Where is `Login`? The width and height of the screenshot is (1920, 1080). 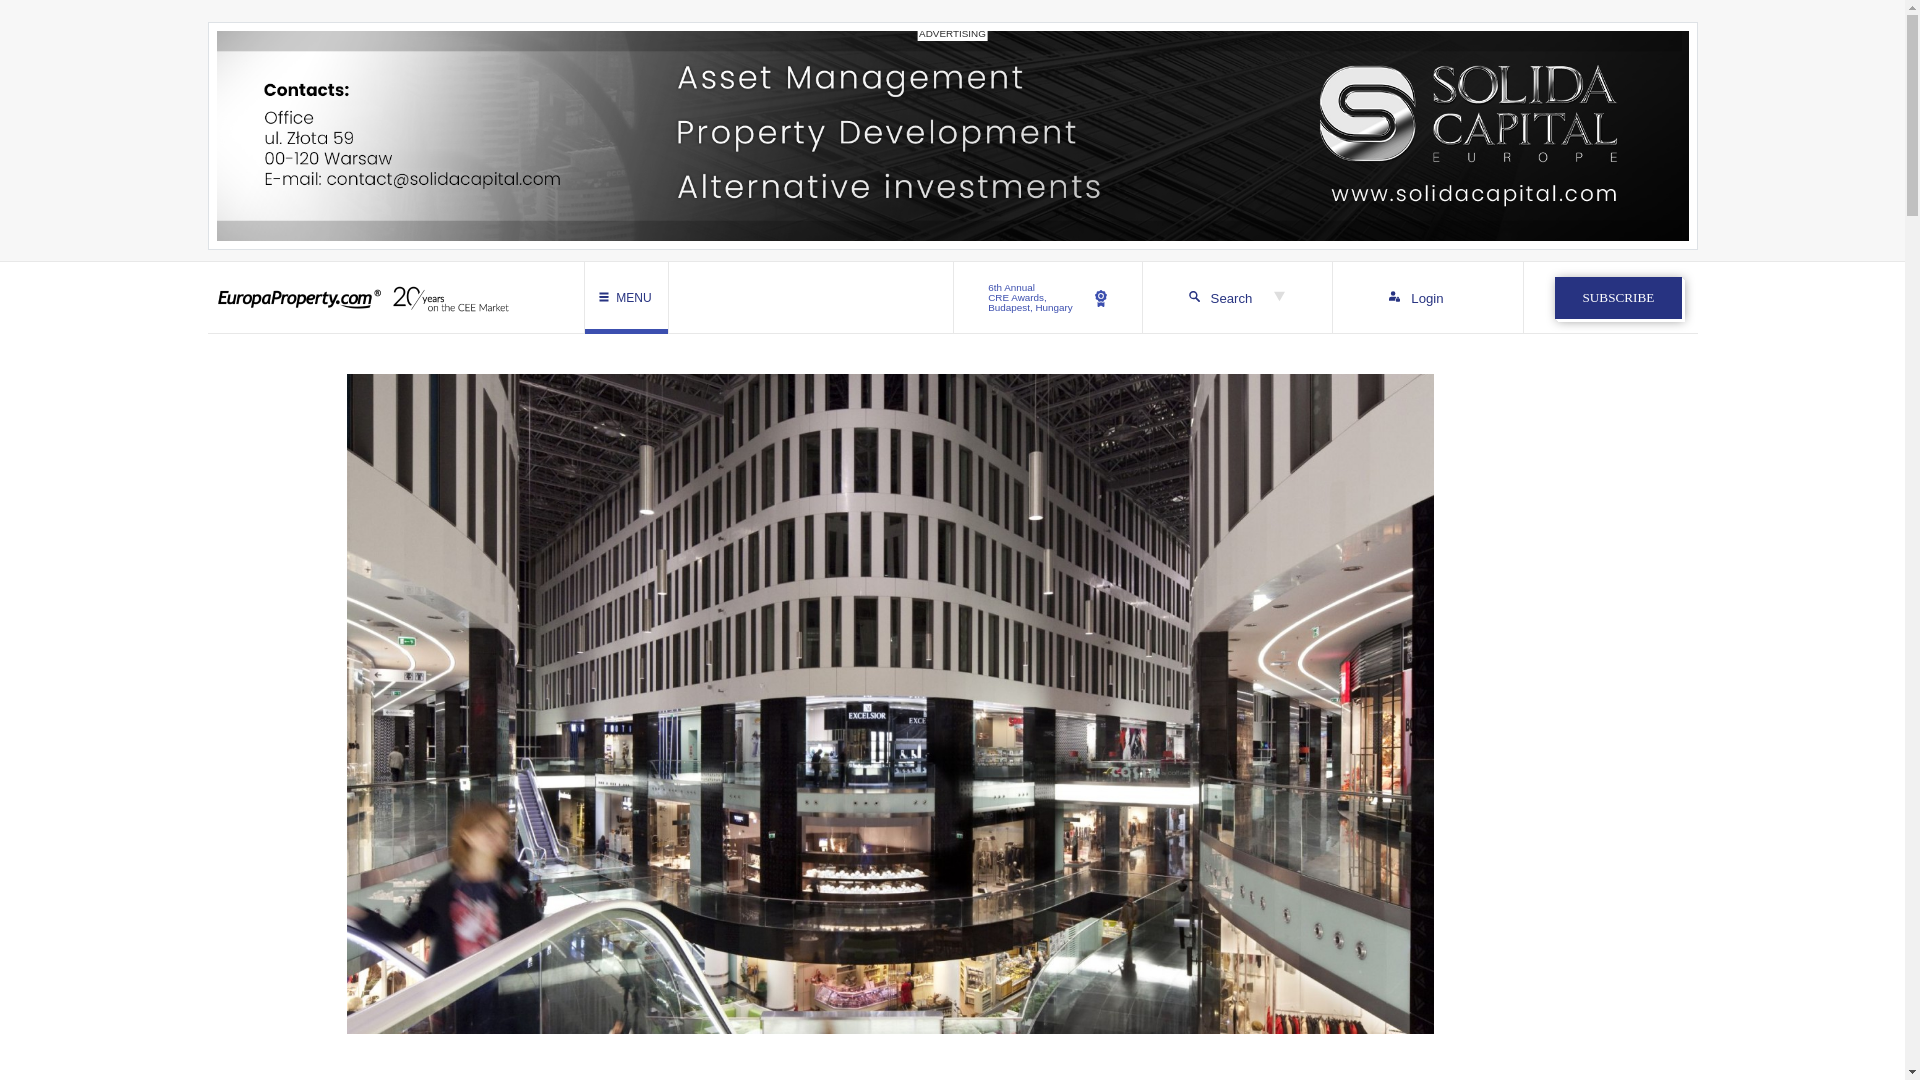 Login is located at coordinates (1048, 298).